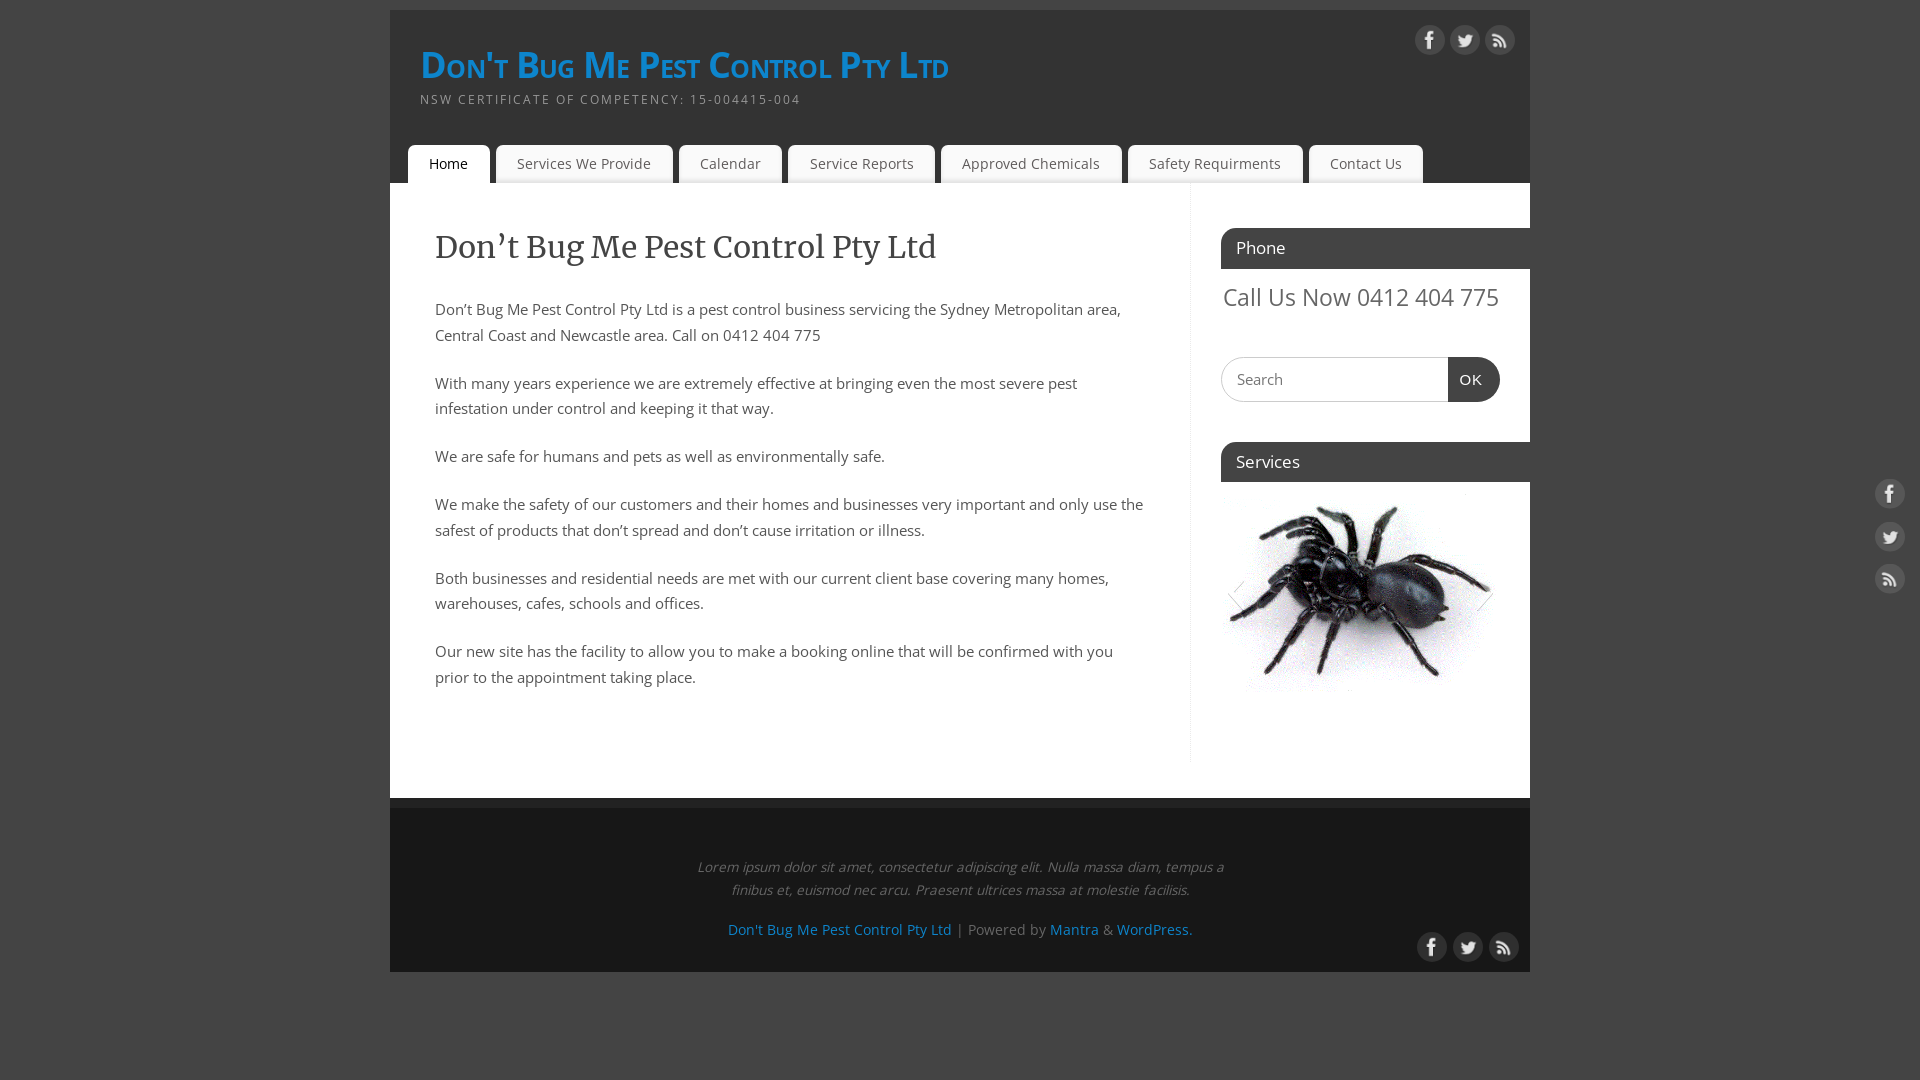  What do you see at coordinates (1502, 945) in the screenshot?
I see `RSS` at bounding box center [1502, 945].